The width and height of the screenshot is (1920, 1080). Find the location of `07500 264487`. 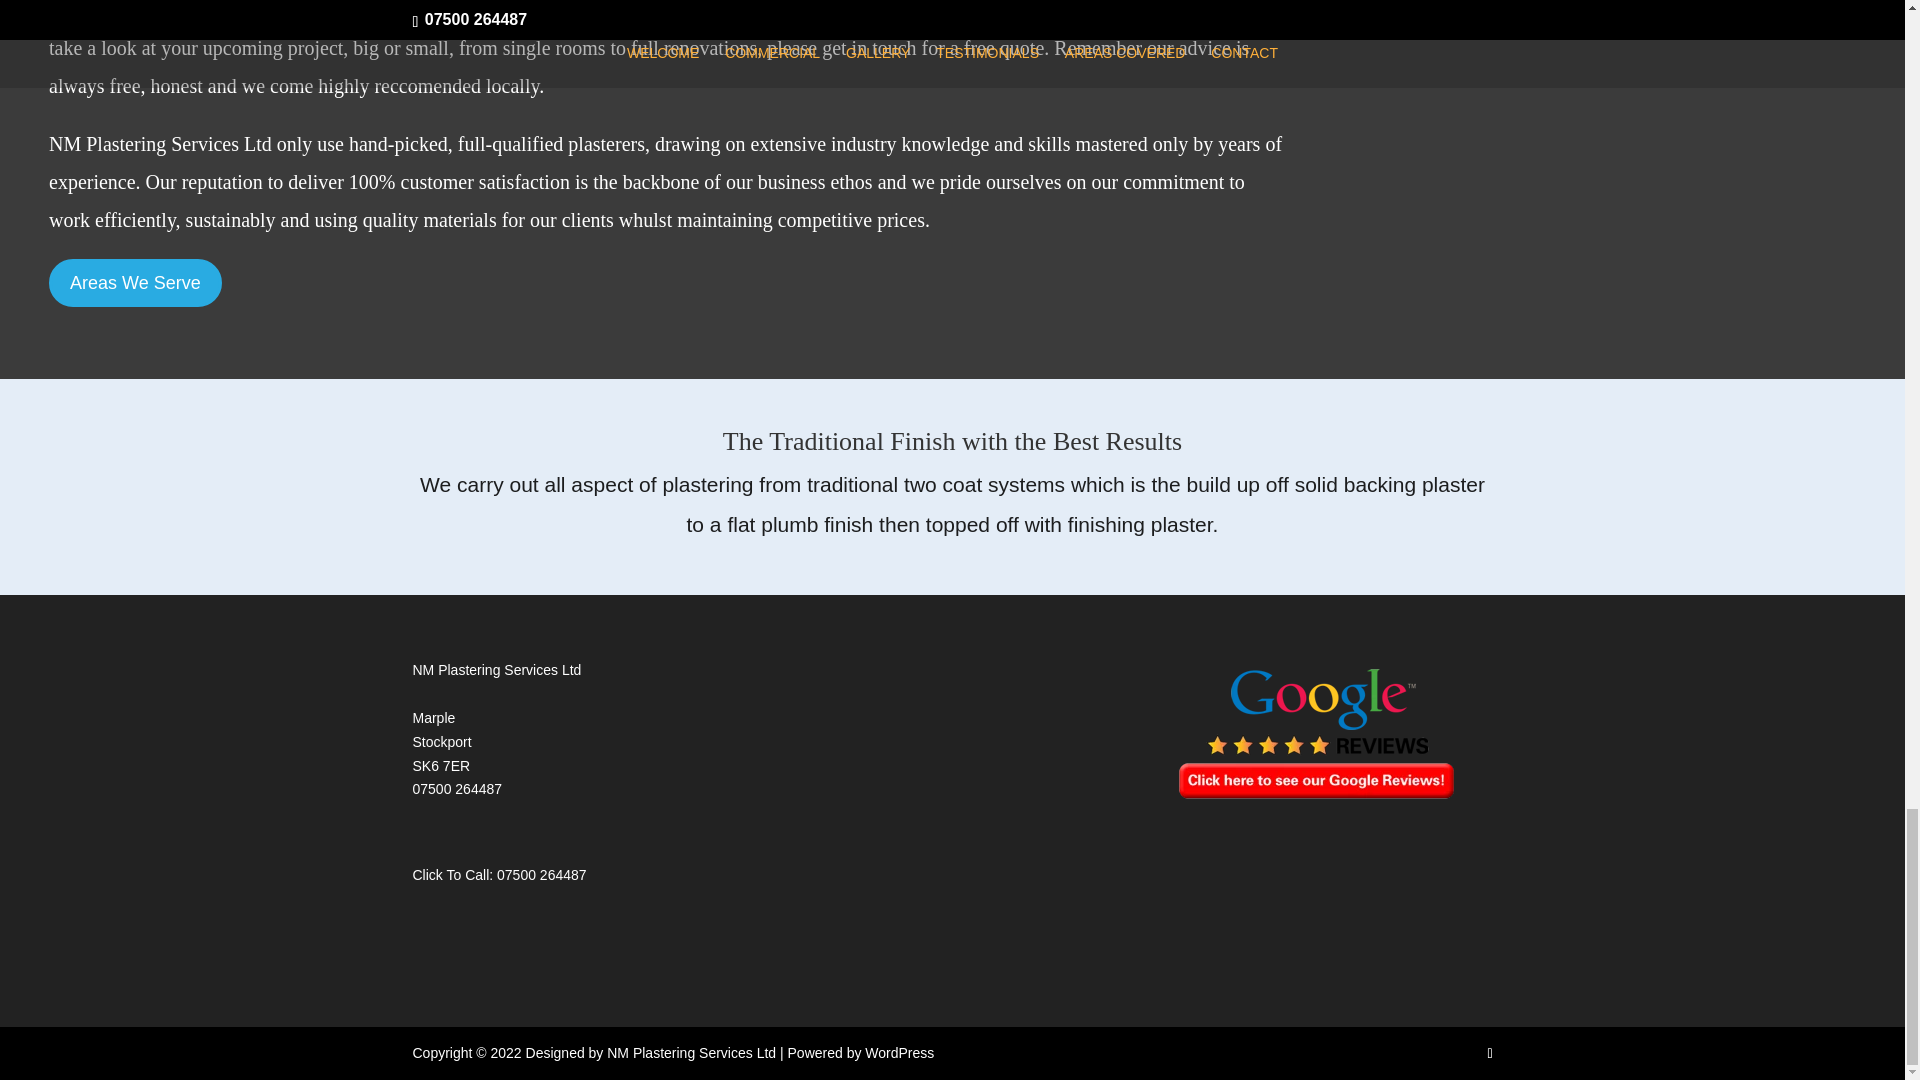

07500 264487 is located at coordinates (542, 875).